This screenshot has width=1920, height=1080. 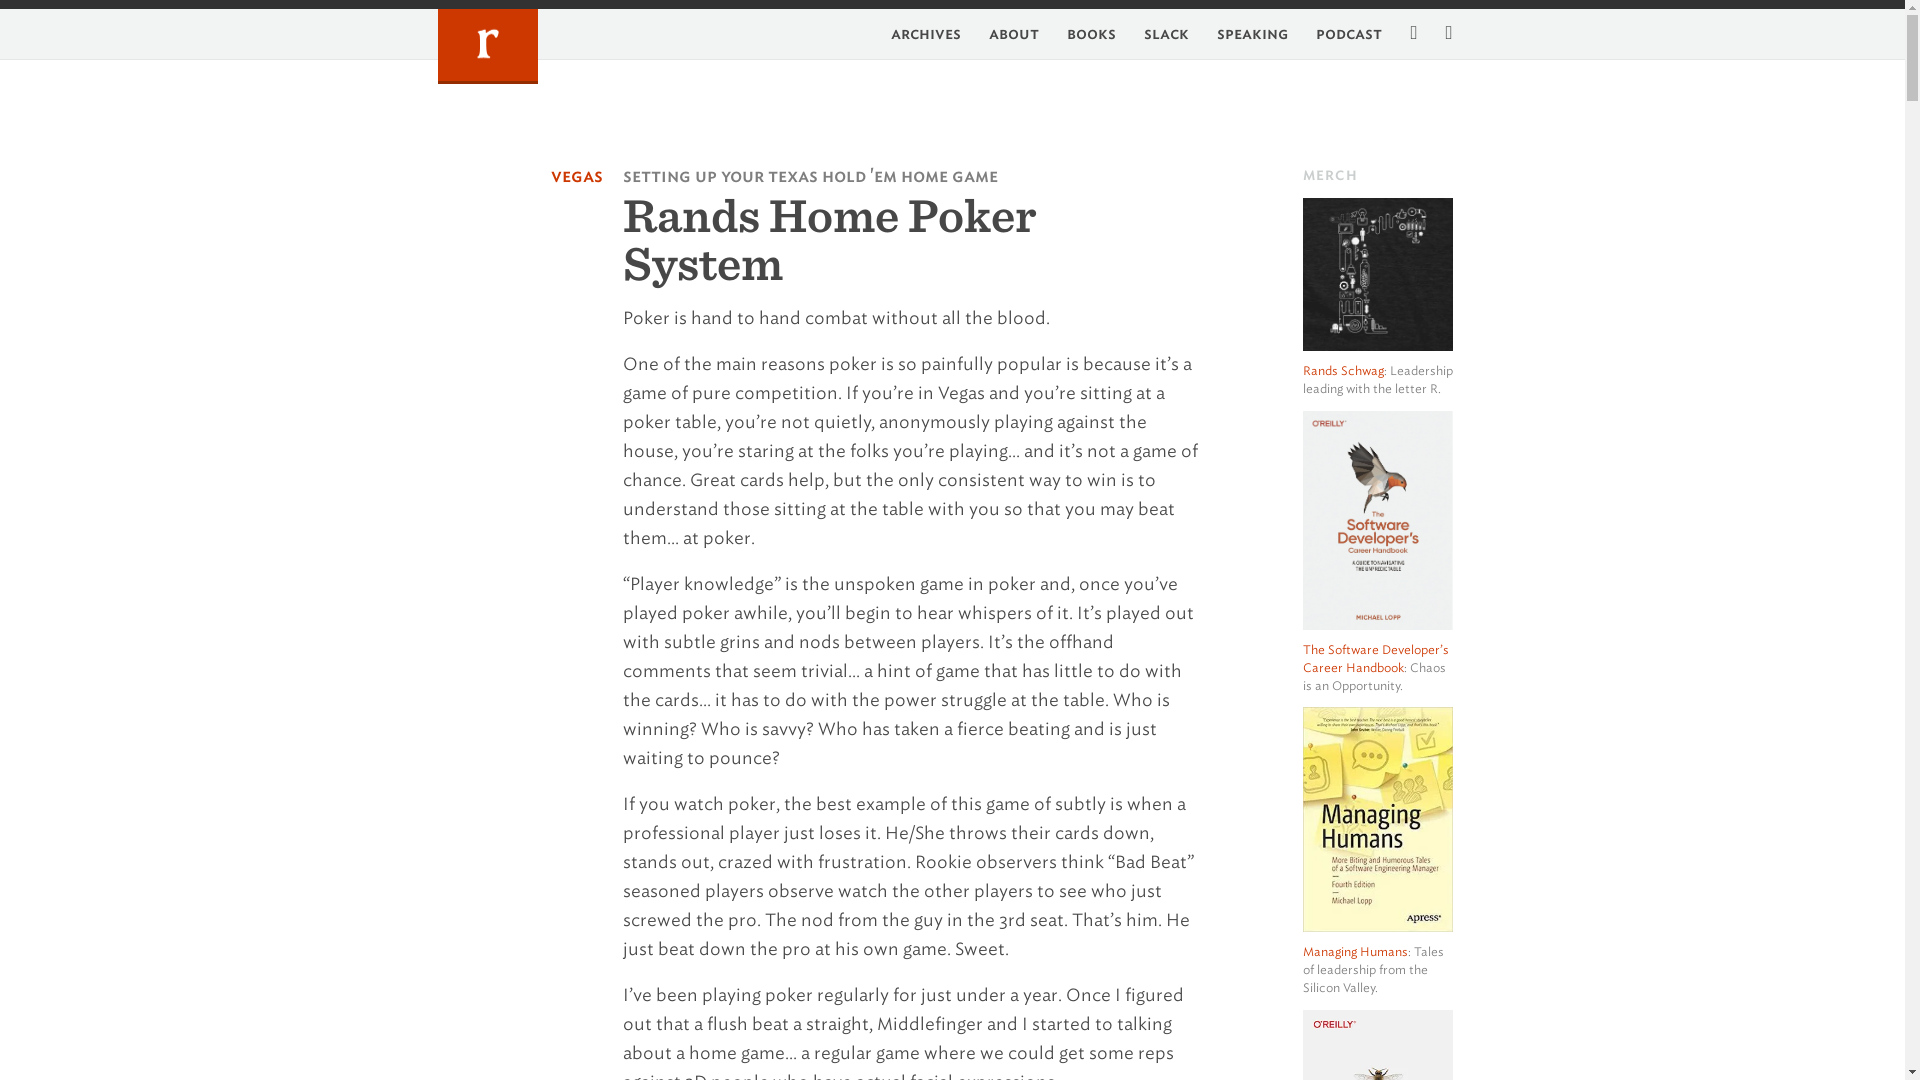 What do you see at coordinates (1401, 34) in the screenshot?
I see `feed` at bounding box center [1401, 34].